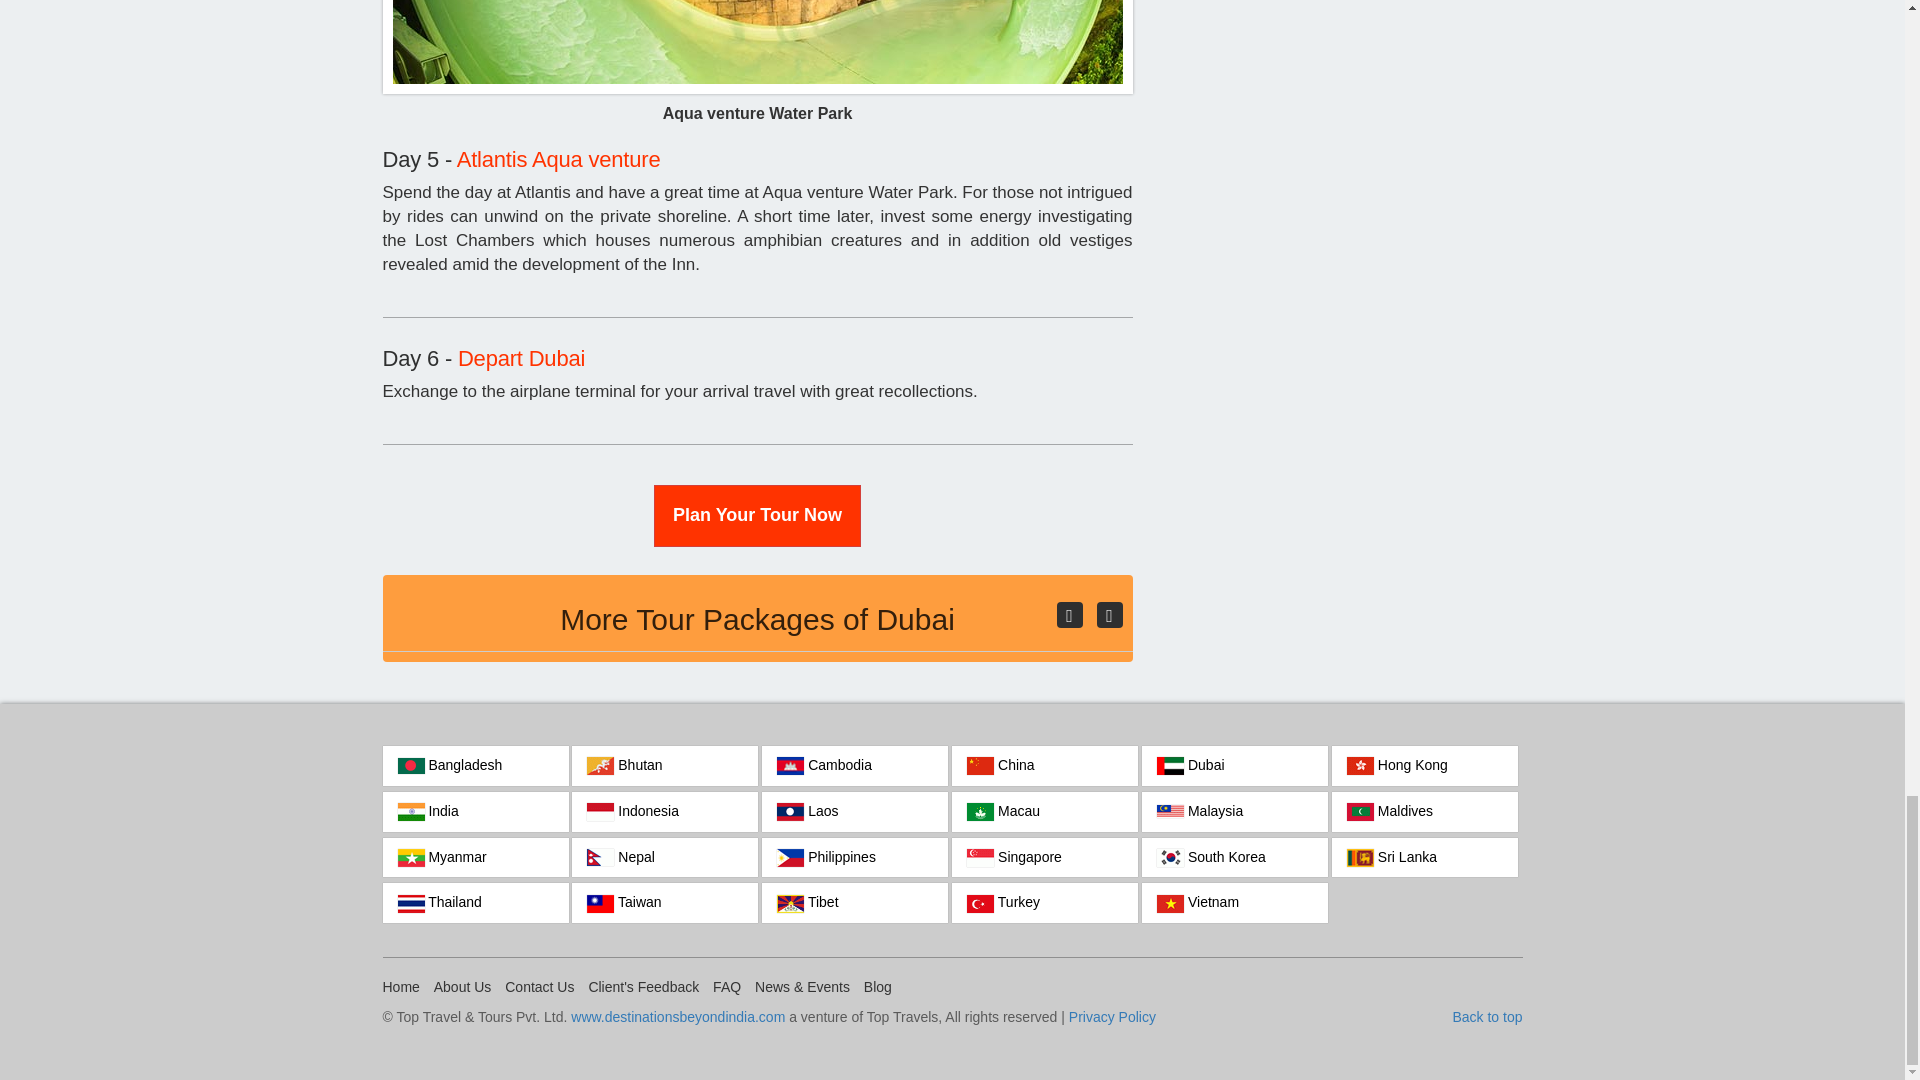  Describe the element at coordinates (1235, 811) in the screenshot. I see `Malaysia` at that location.